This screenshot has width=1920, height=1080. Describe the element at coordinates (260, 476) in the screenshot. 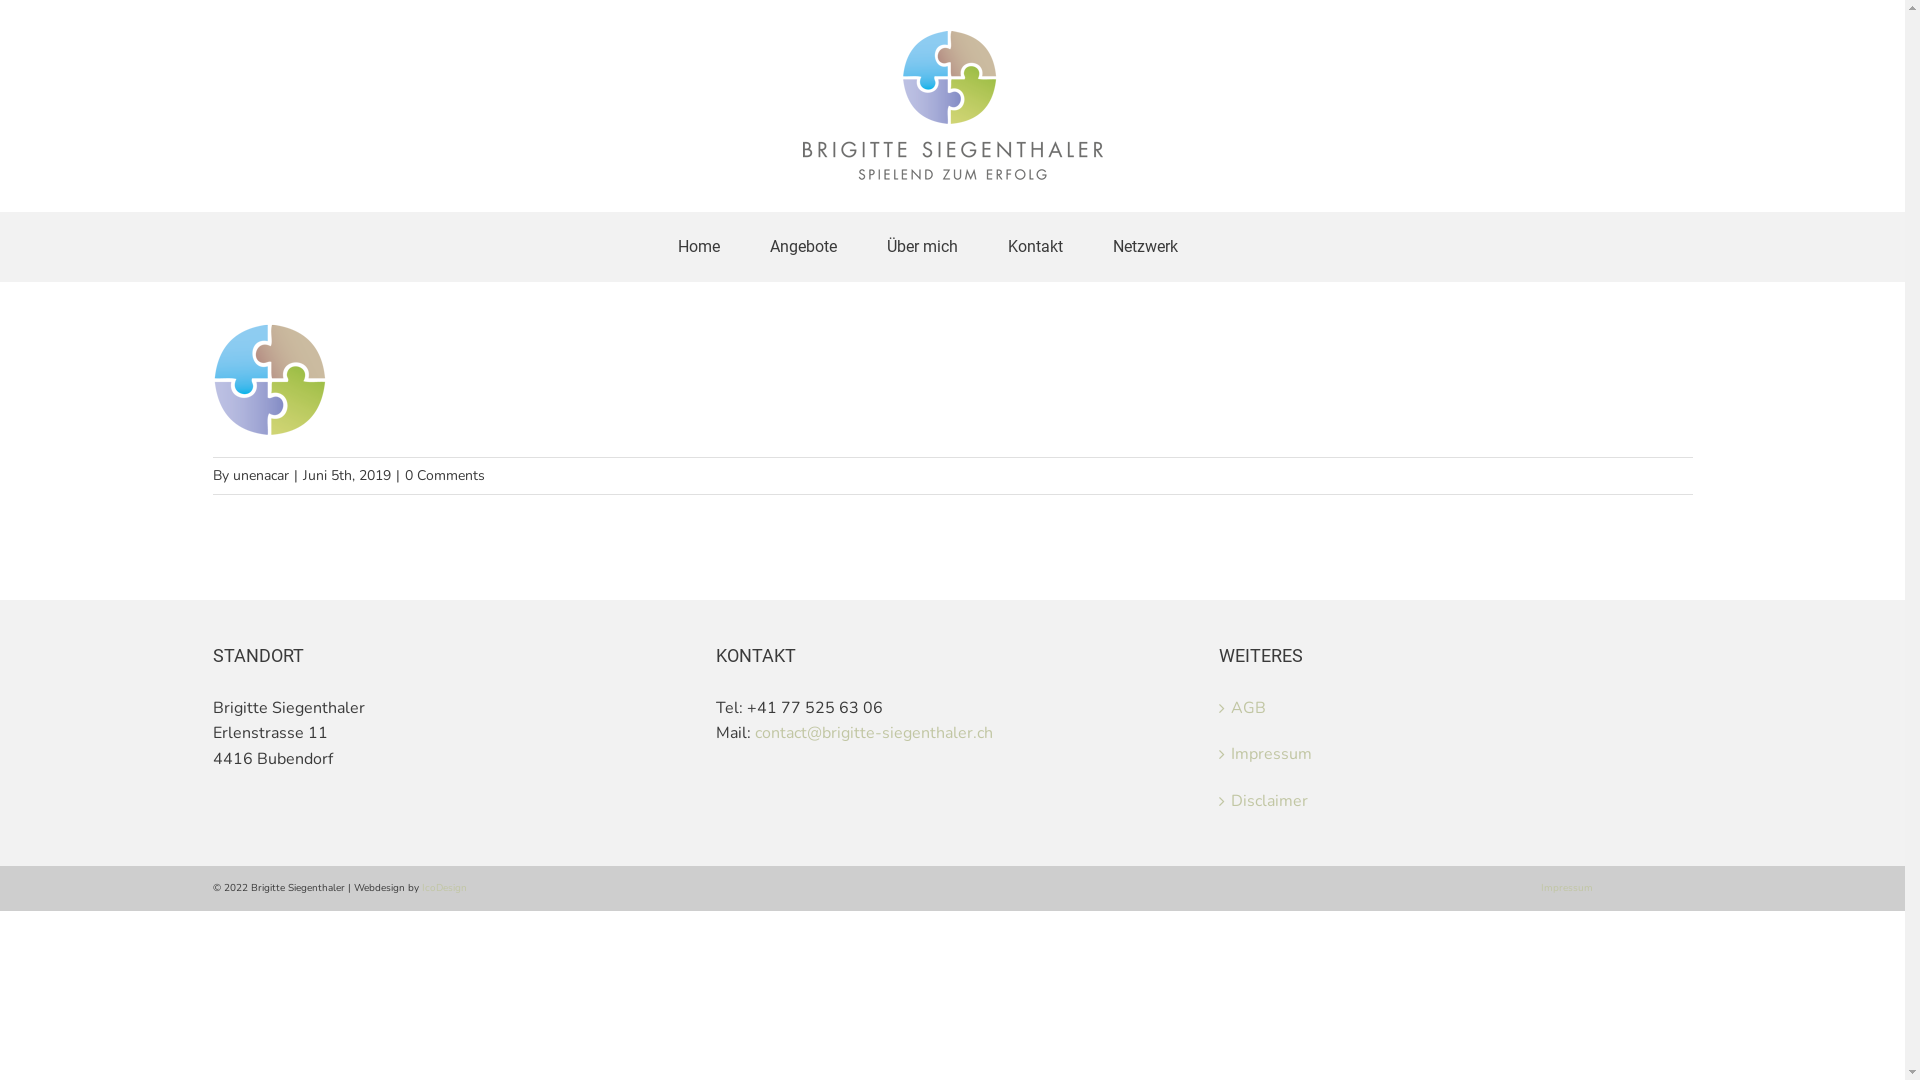

I see `unenacar` at that location.